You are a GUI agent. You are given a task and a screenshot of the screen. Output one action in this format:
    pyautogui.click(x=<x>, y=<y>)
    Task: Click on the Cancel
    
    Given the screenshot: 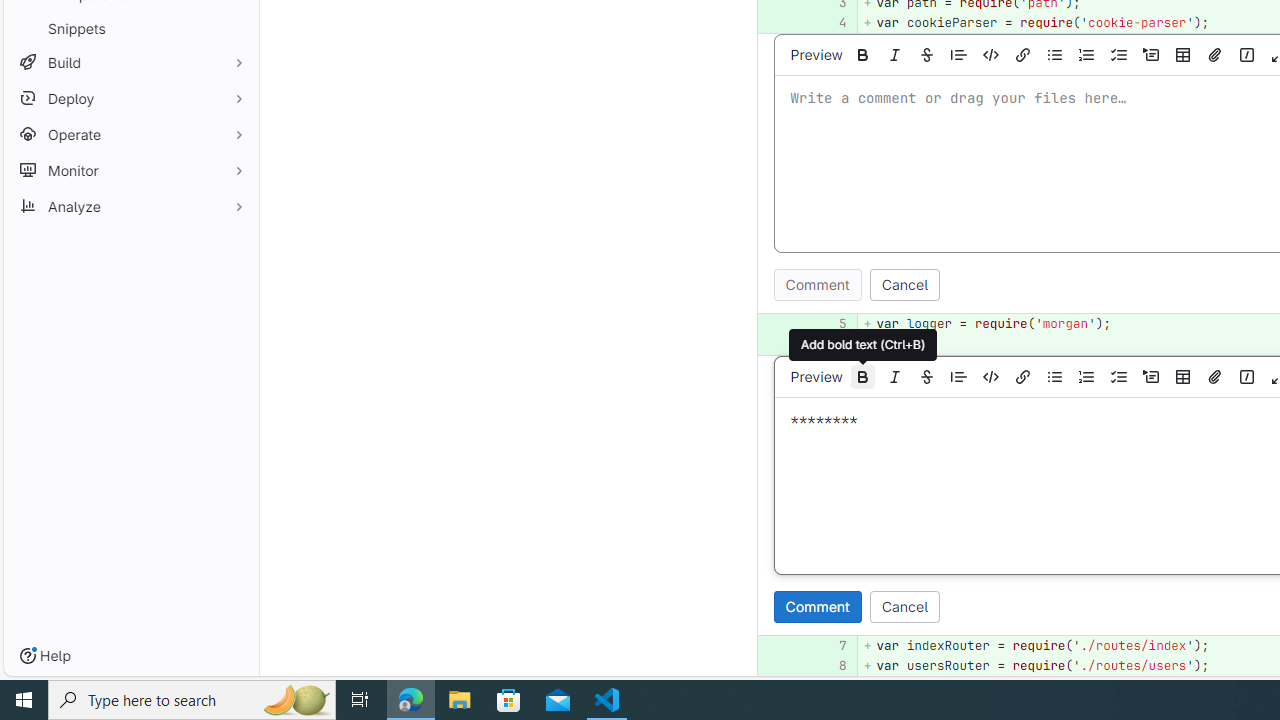 What is the action you would take?
    pyautogui.click(x=904, y=606)
    